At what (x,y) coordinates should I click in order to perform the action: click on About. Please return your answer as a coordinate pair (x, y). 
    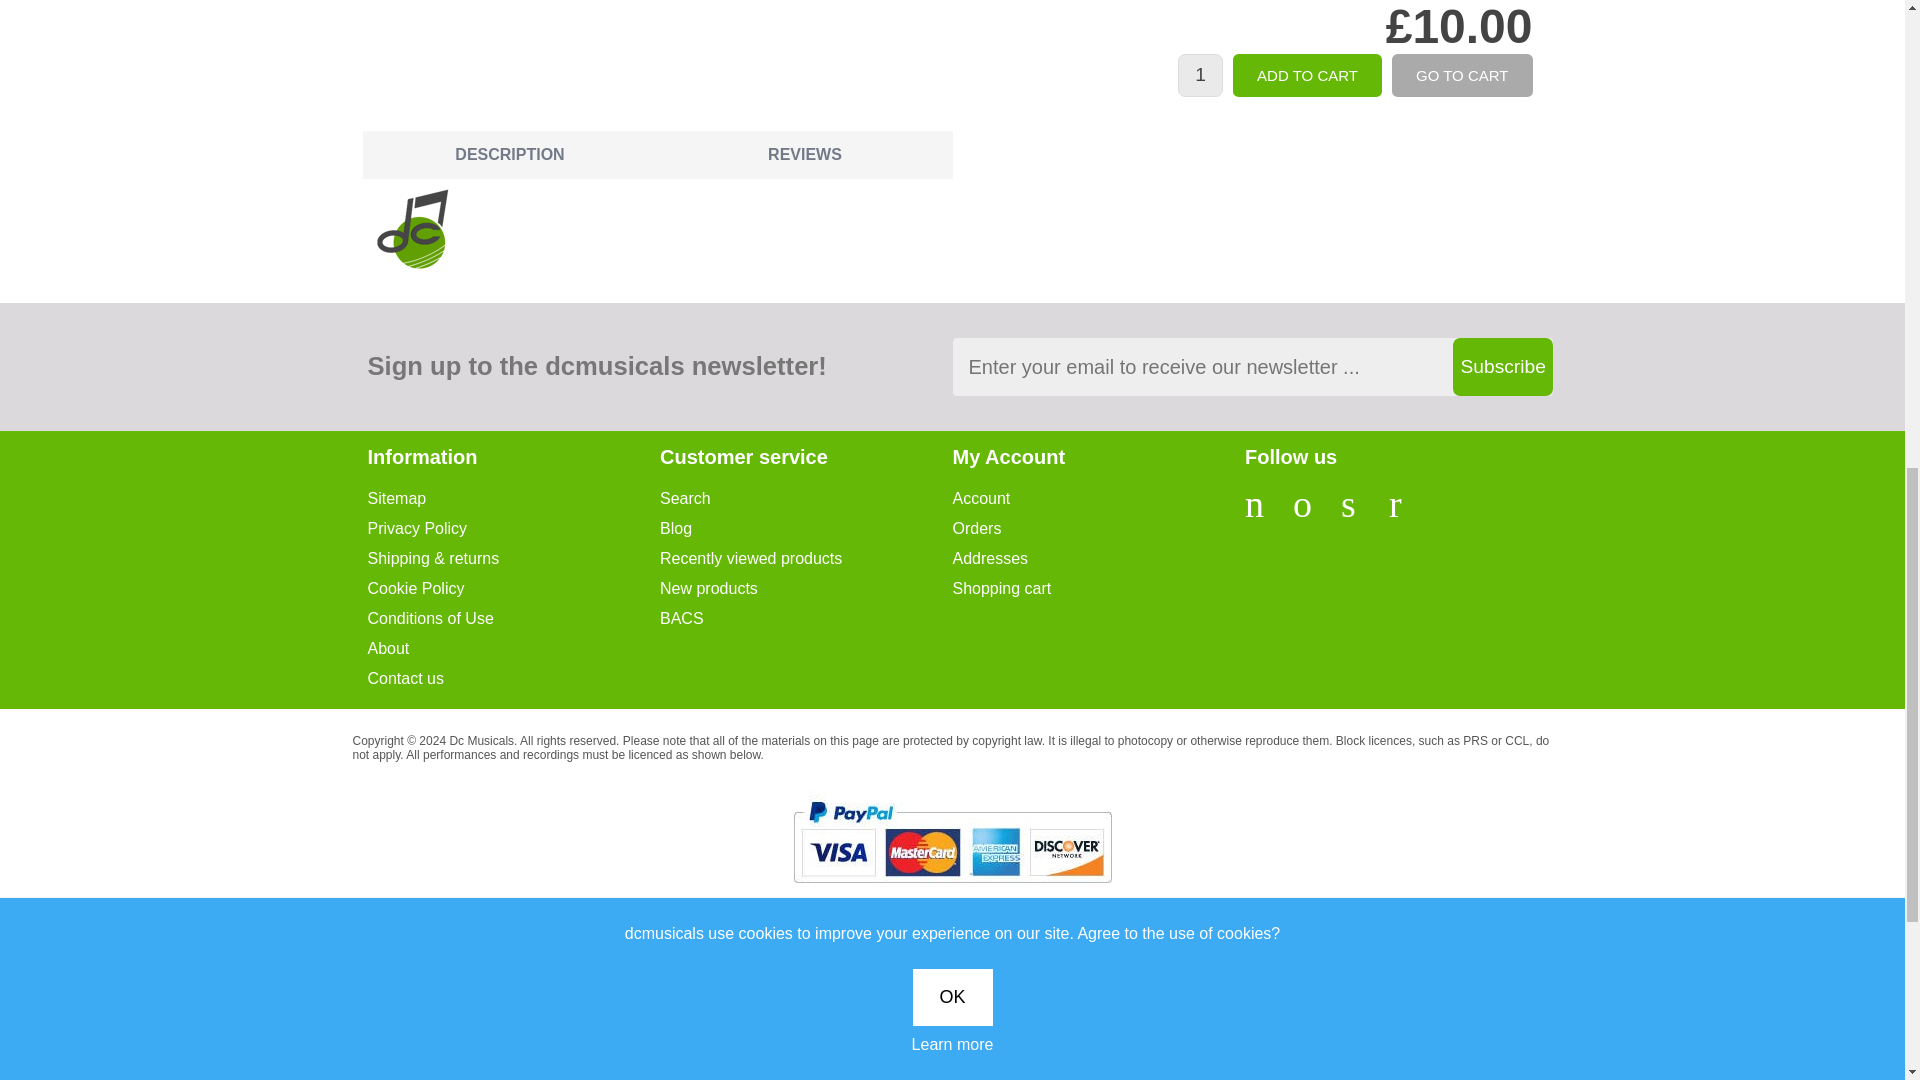
    Looking at the image, I should click on (514, 648).